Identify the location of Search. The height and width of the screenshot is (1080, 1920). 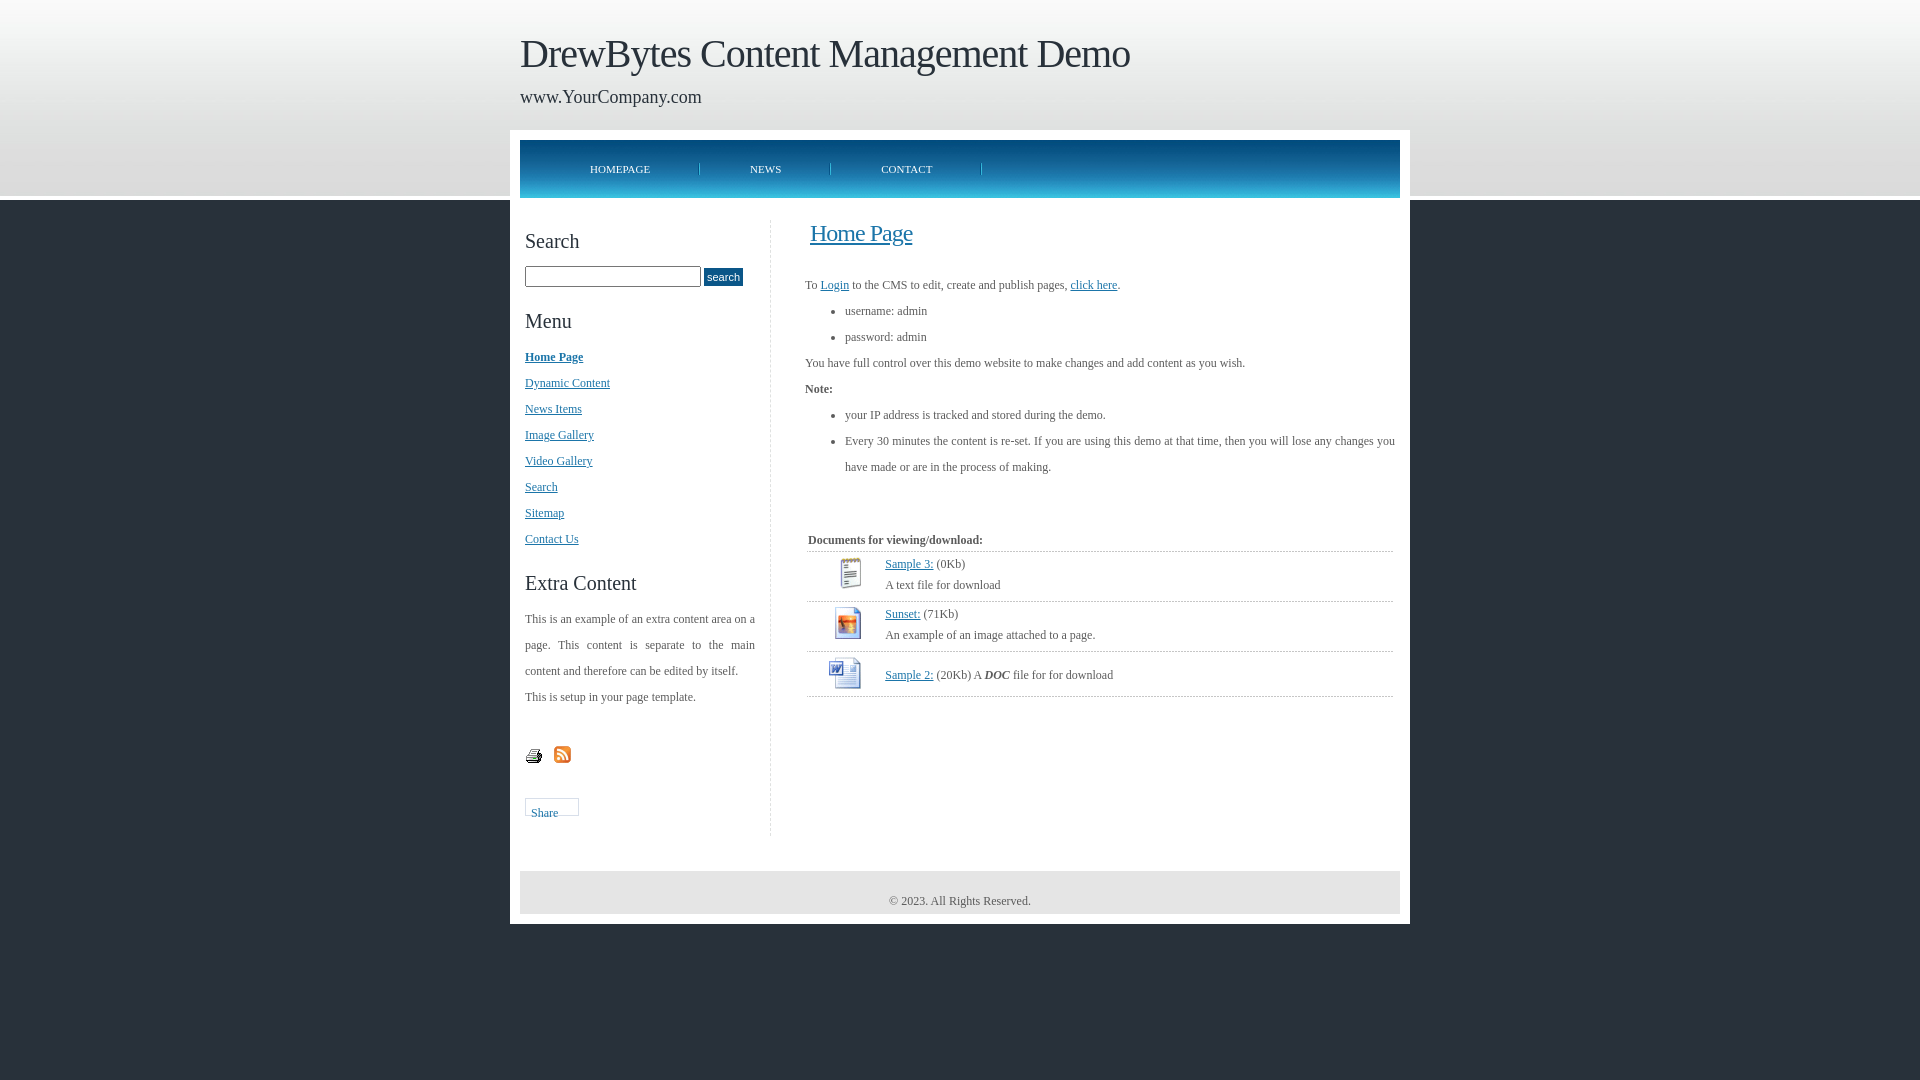
(542, 487).